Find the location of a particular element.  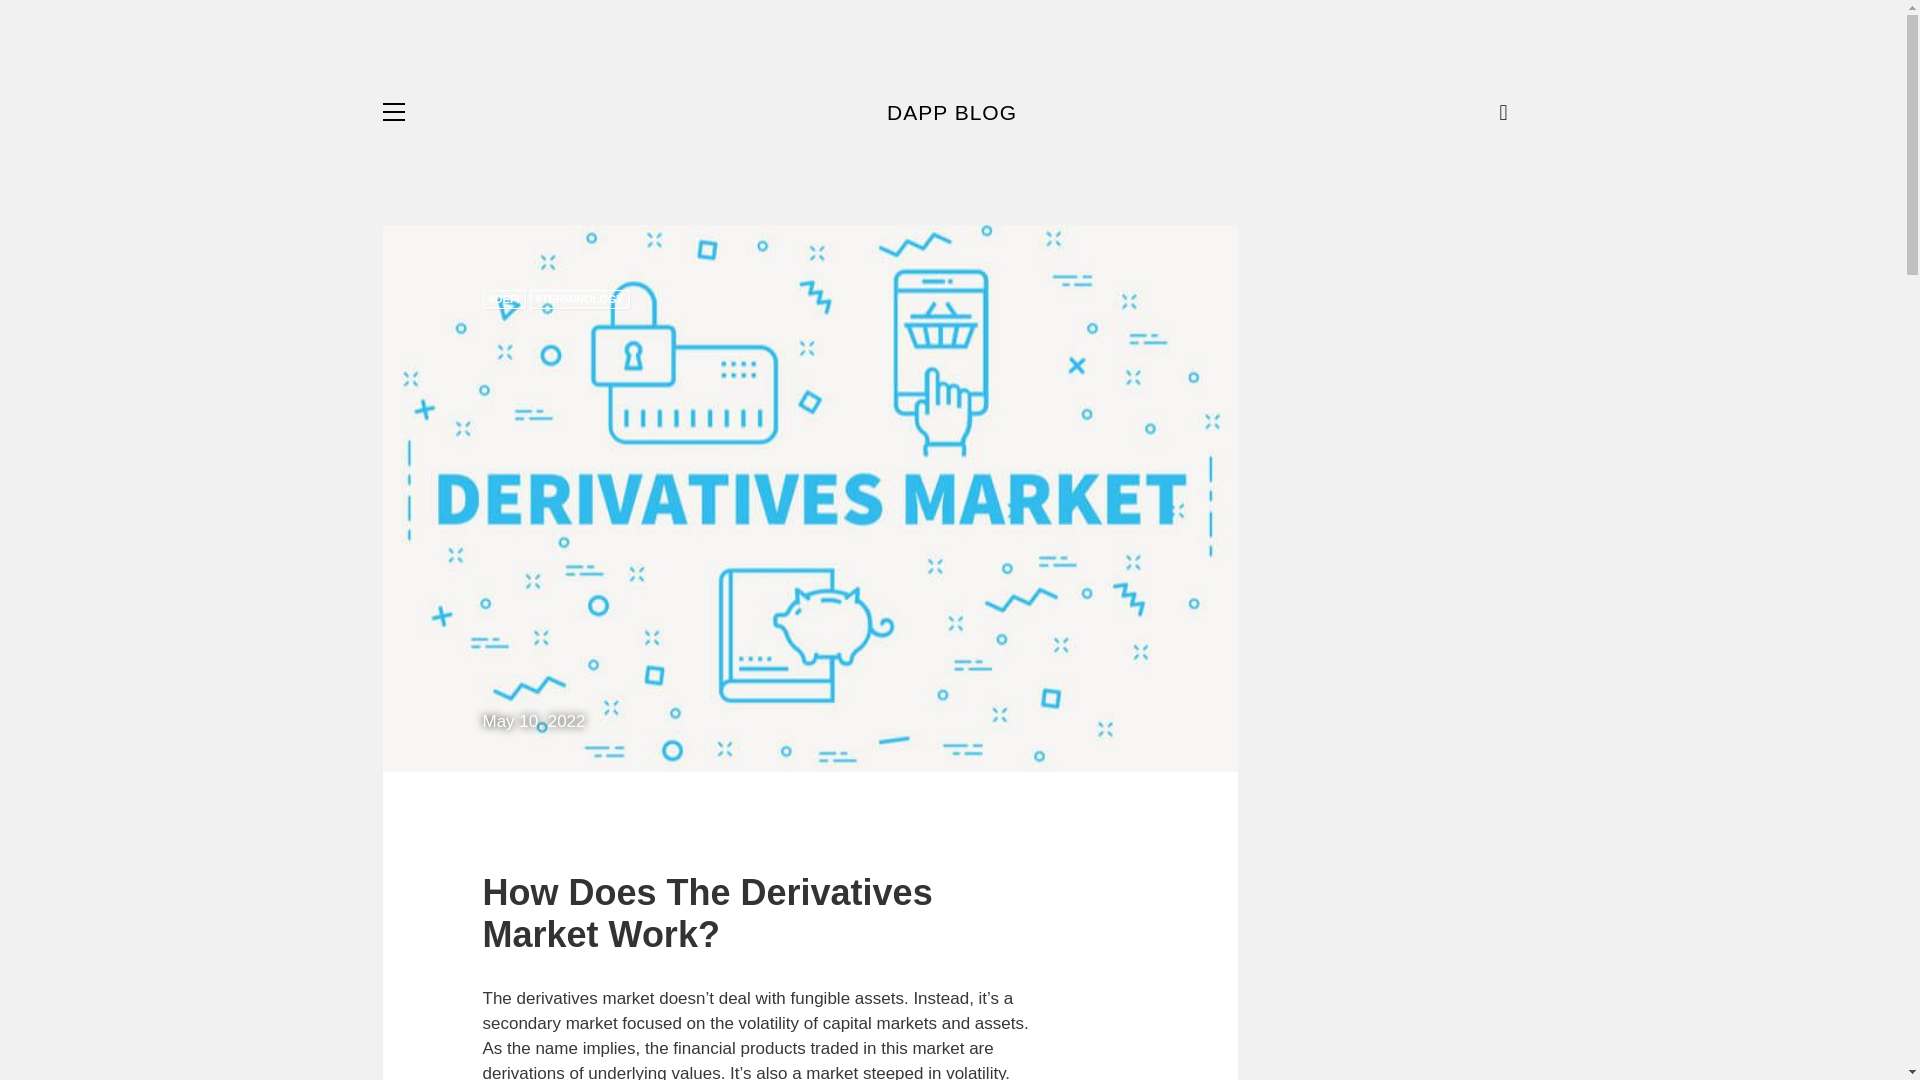

DEFI is located at coordinates (502, 299).